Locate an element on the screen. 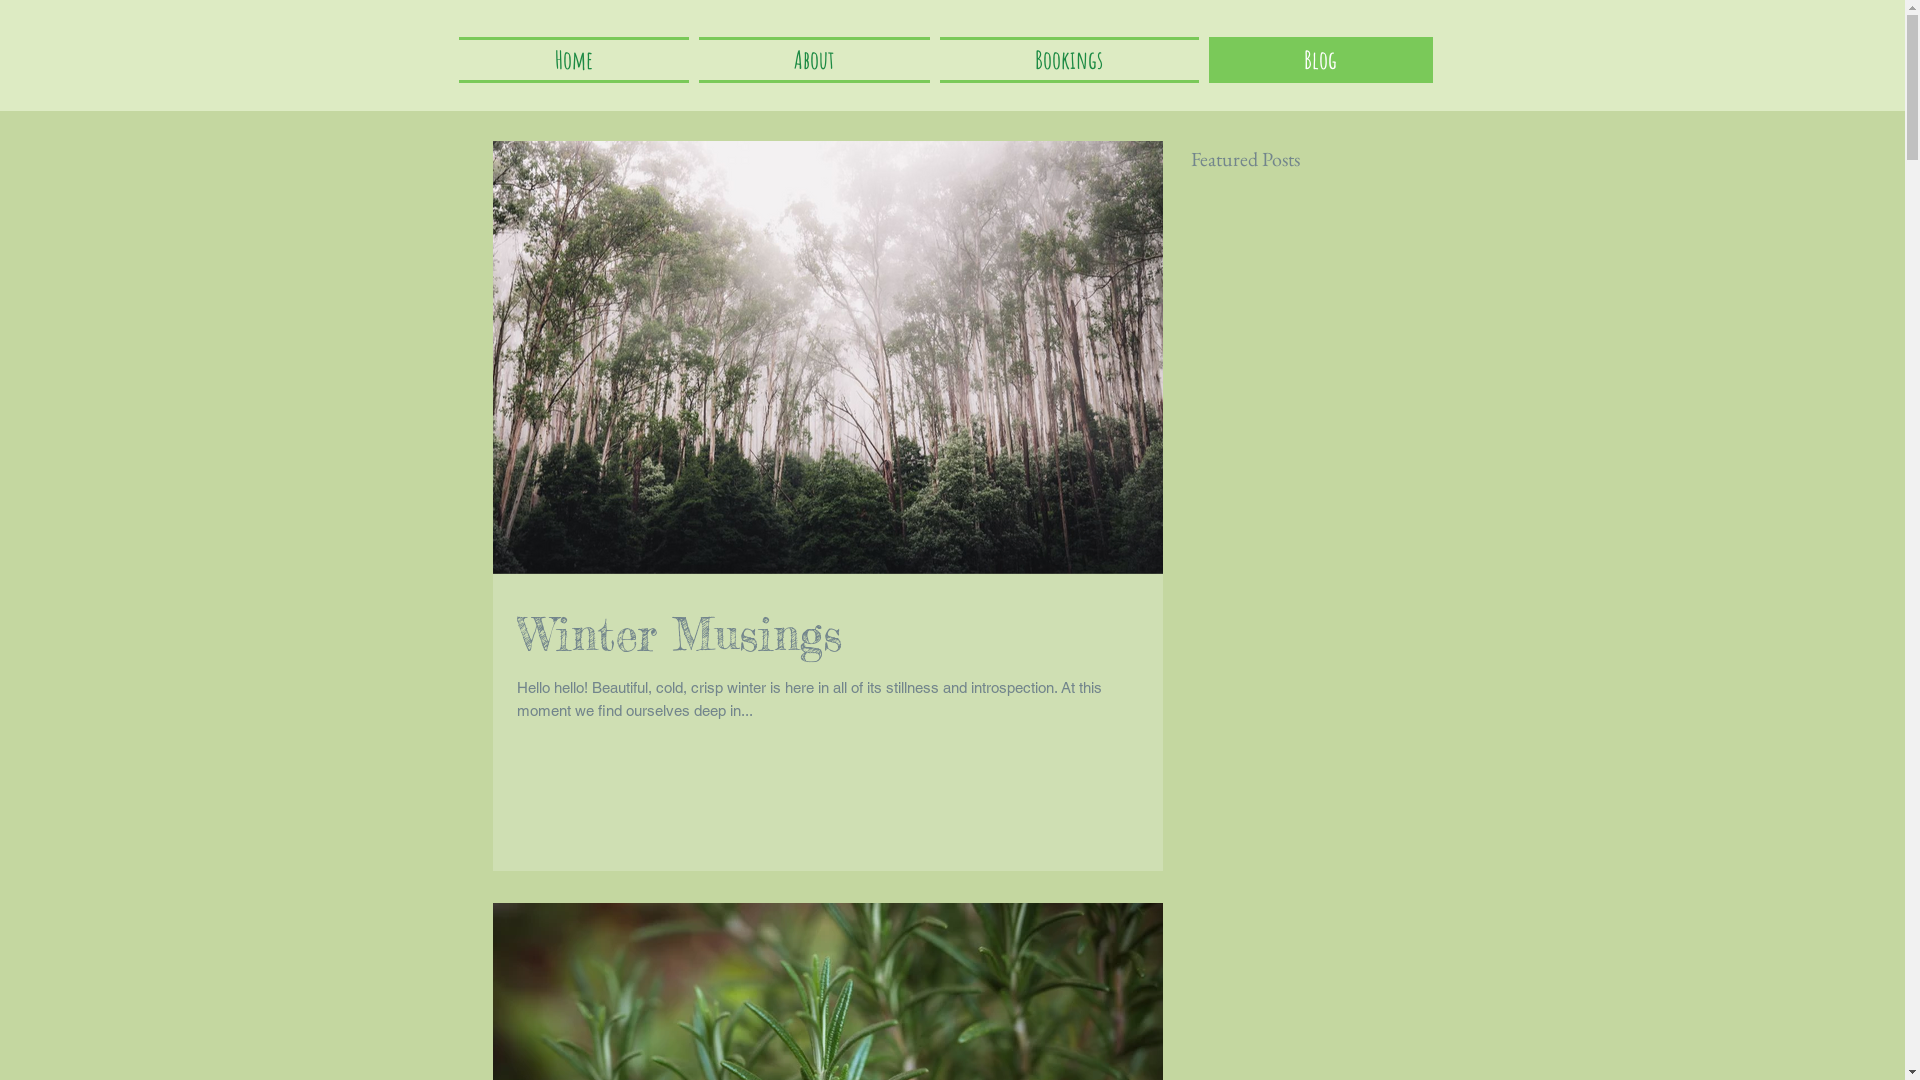  Bookings is located at coordinates (1068, 60).